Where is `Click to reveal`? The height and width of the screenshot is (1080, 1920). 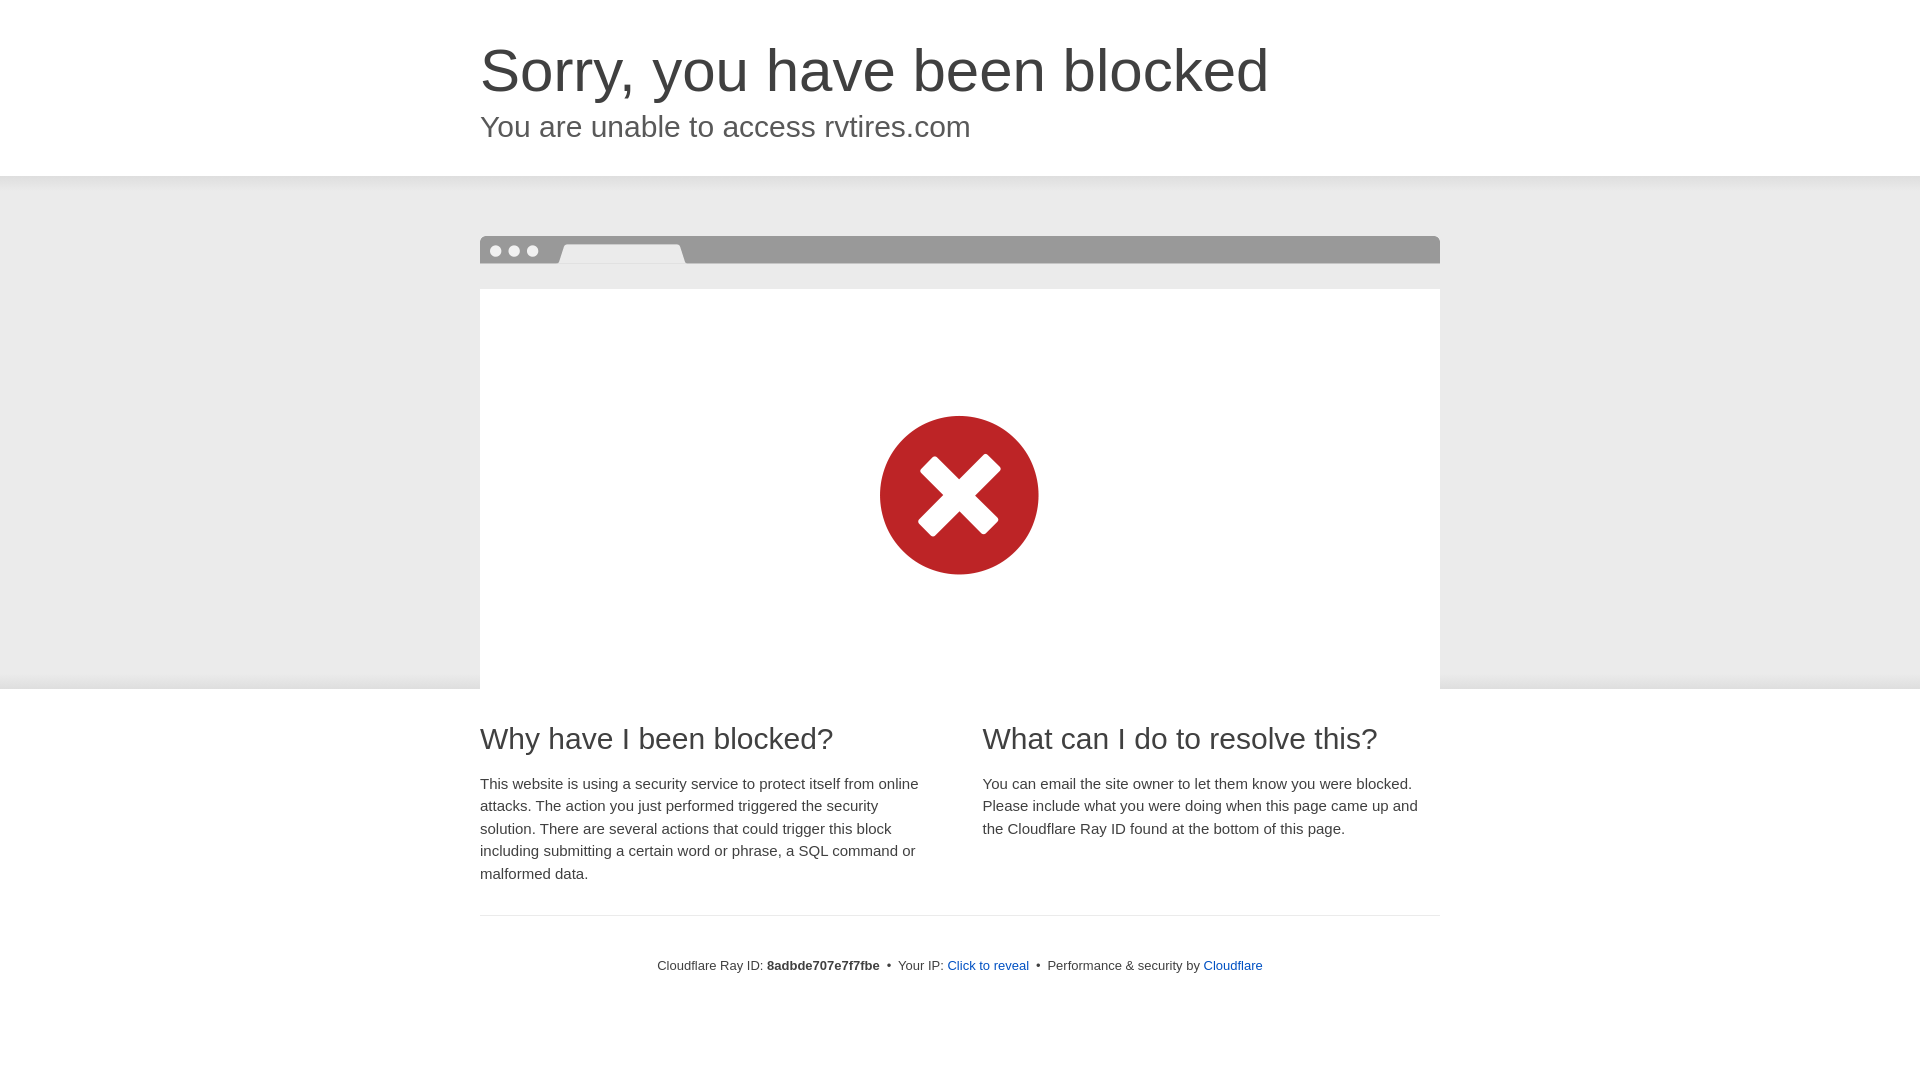
Click to reveal is located at coordinates (988, 966).